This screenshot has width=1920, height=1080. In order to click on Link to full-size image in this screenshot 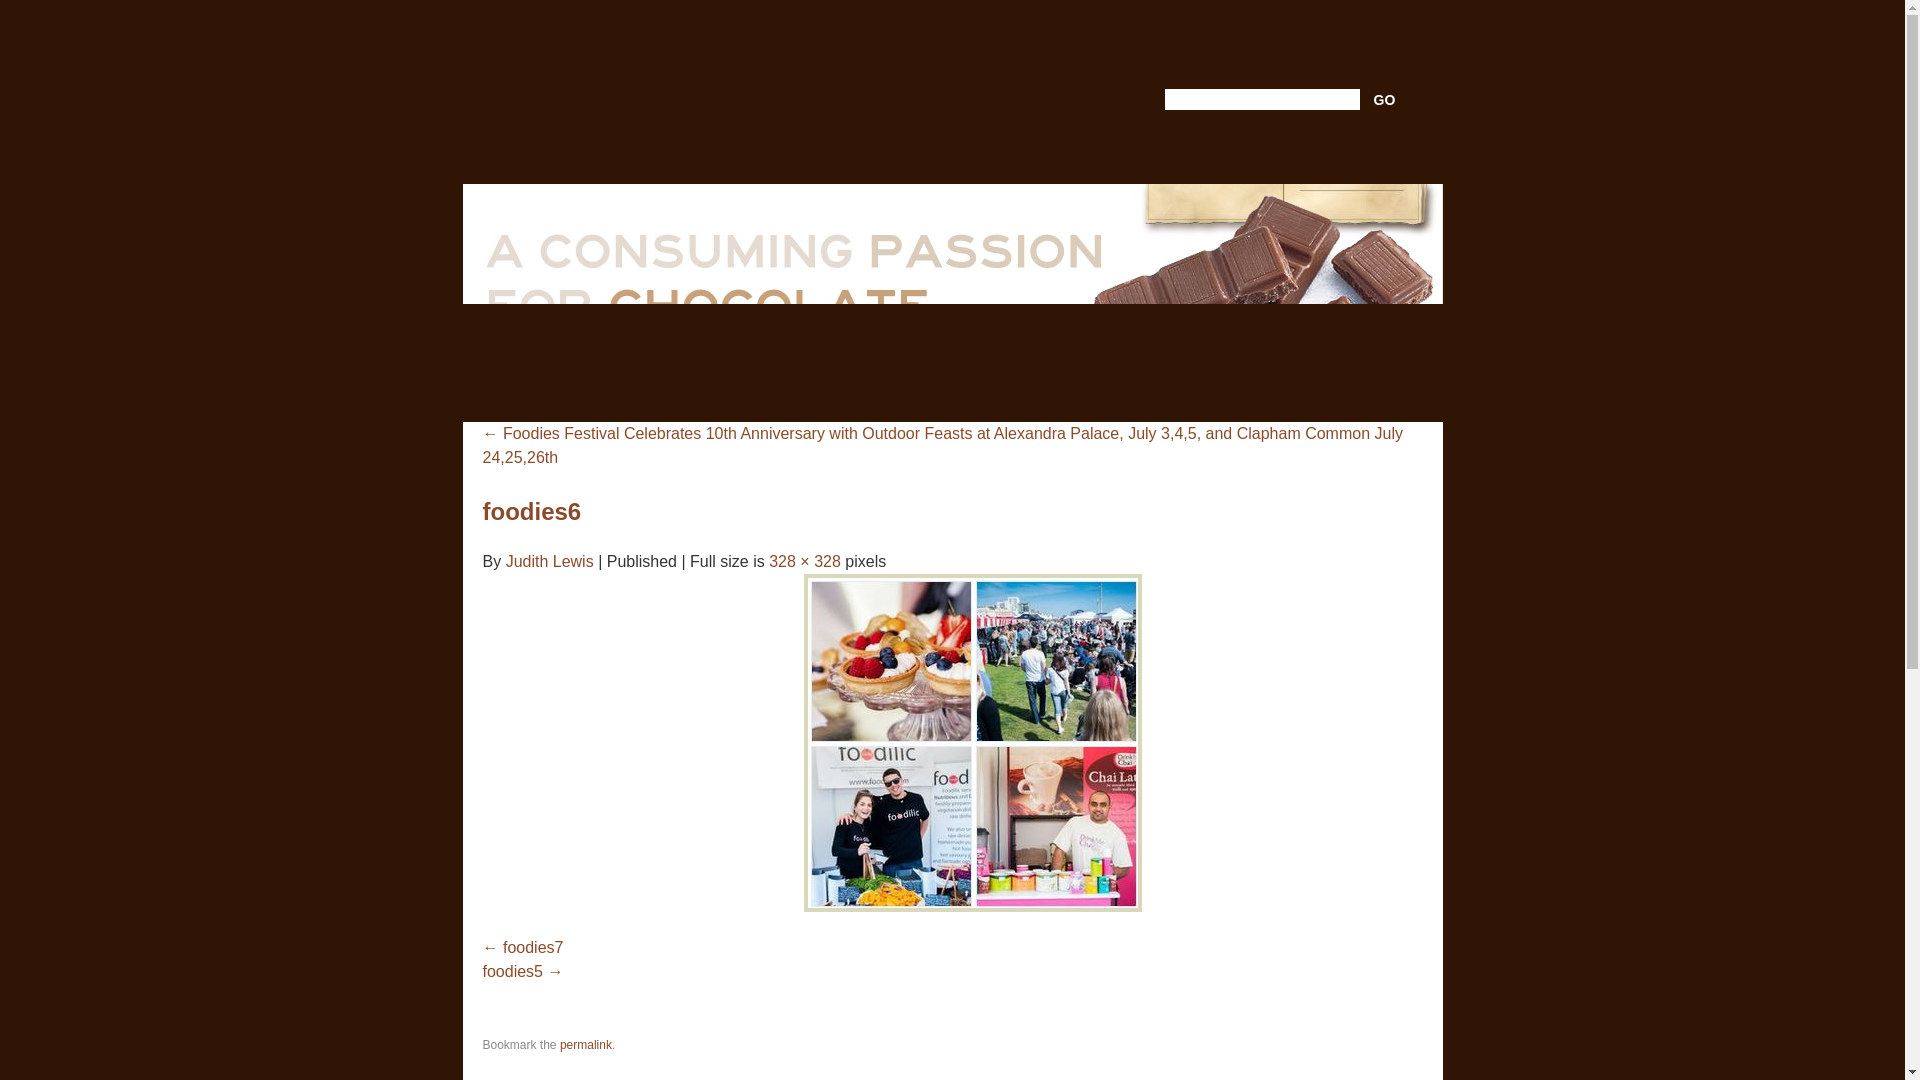, I will do `click(804, 561)`.